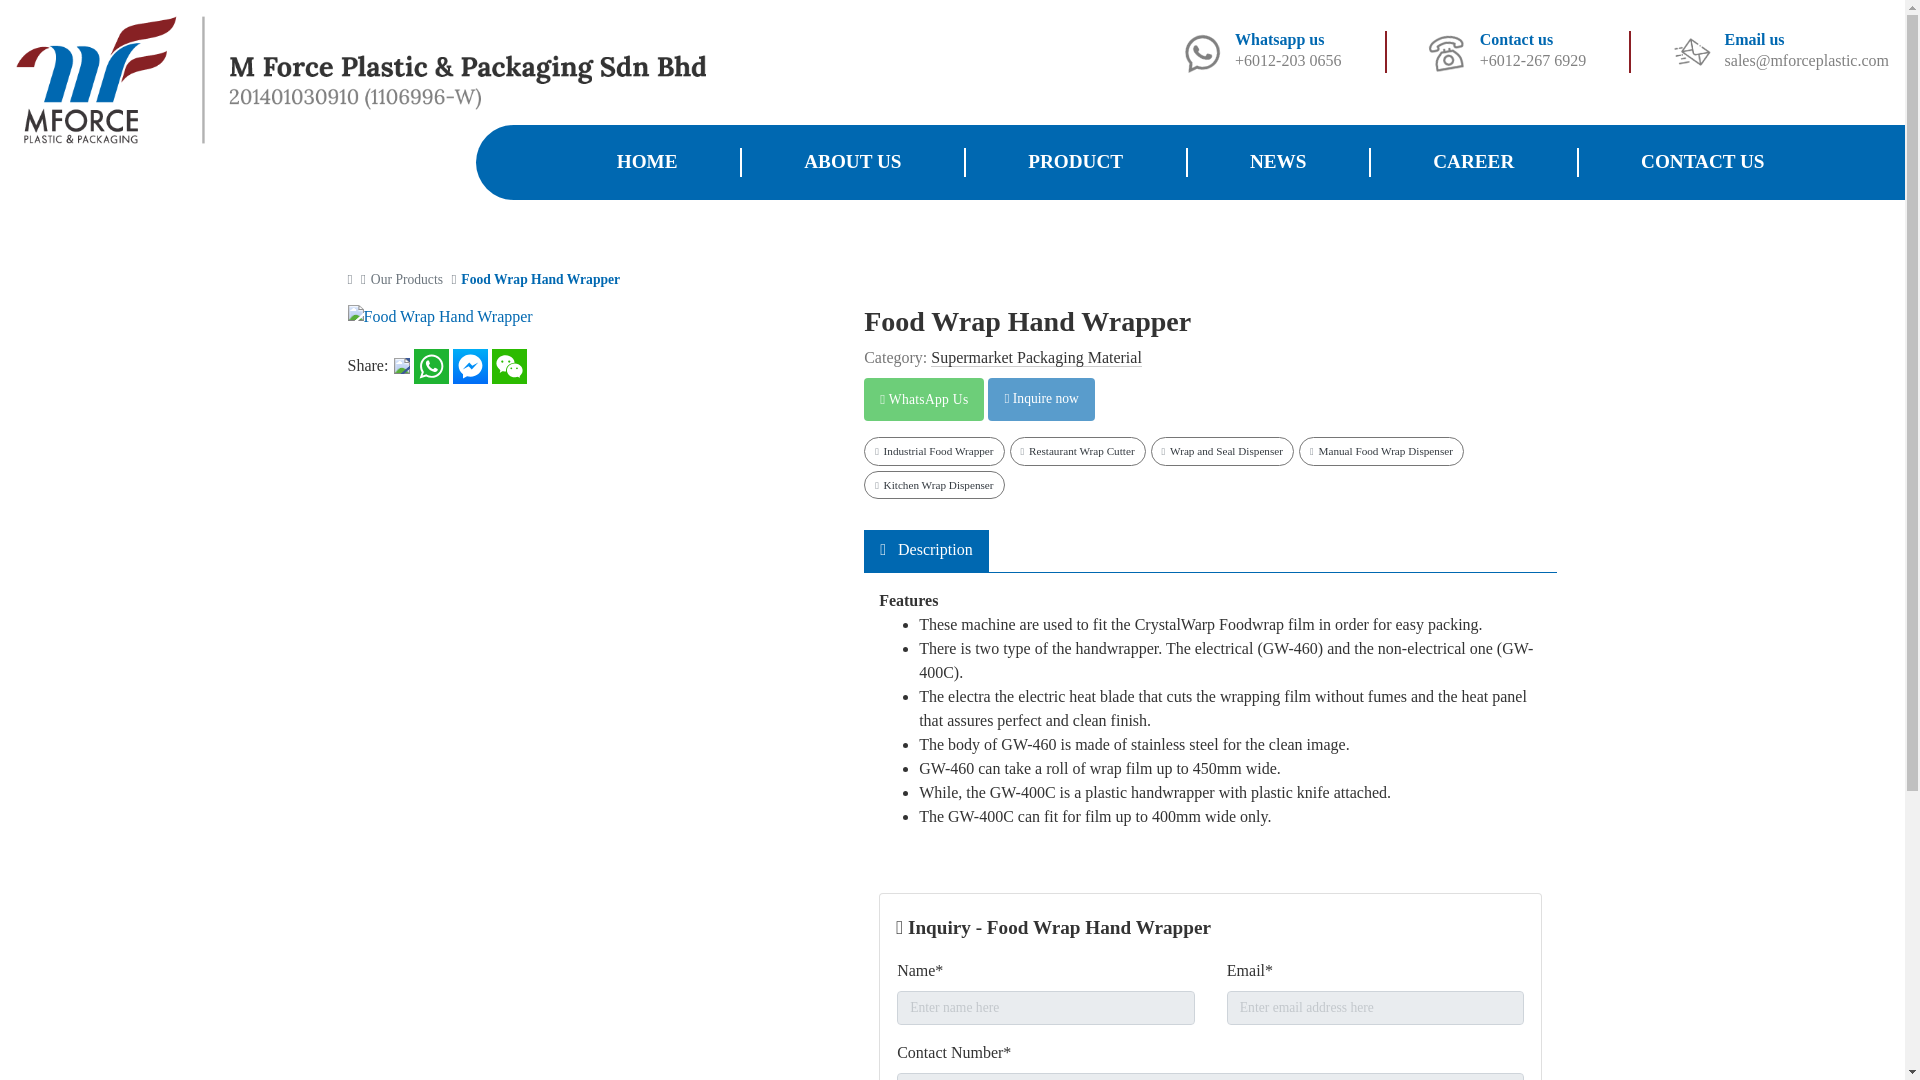 The width and height of the screenshot is (1920, 1080). I want to click on Restaurant Wrap Cutter, so click(1078, 451).